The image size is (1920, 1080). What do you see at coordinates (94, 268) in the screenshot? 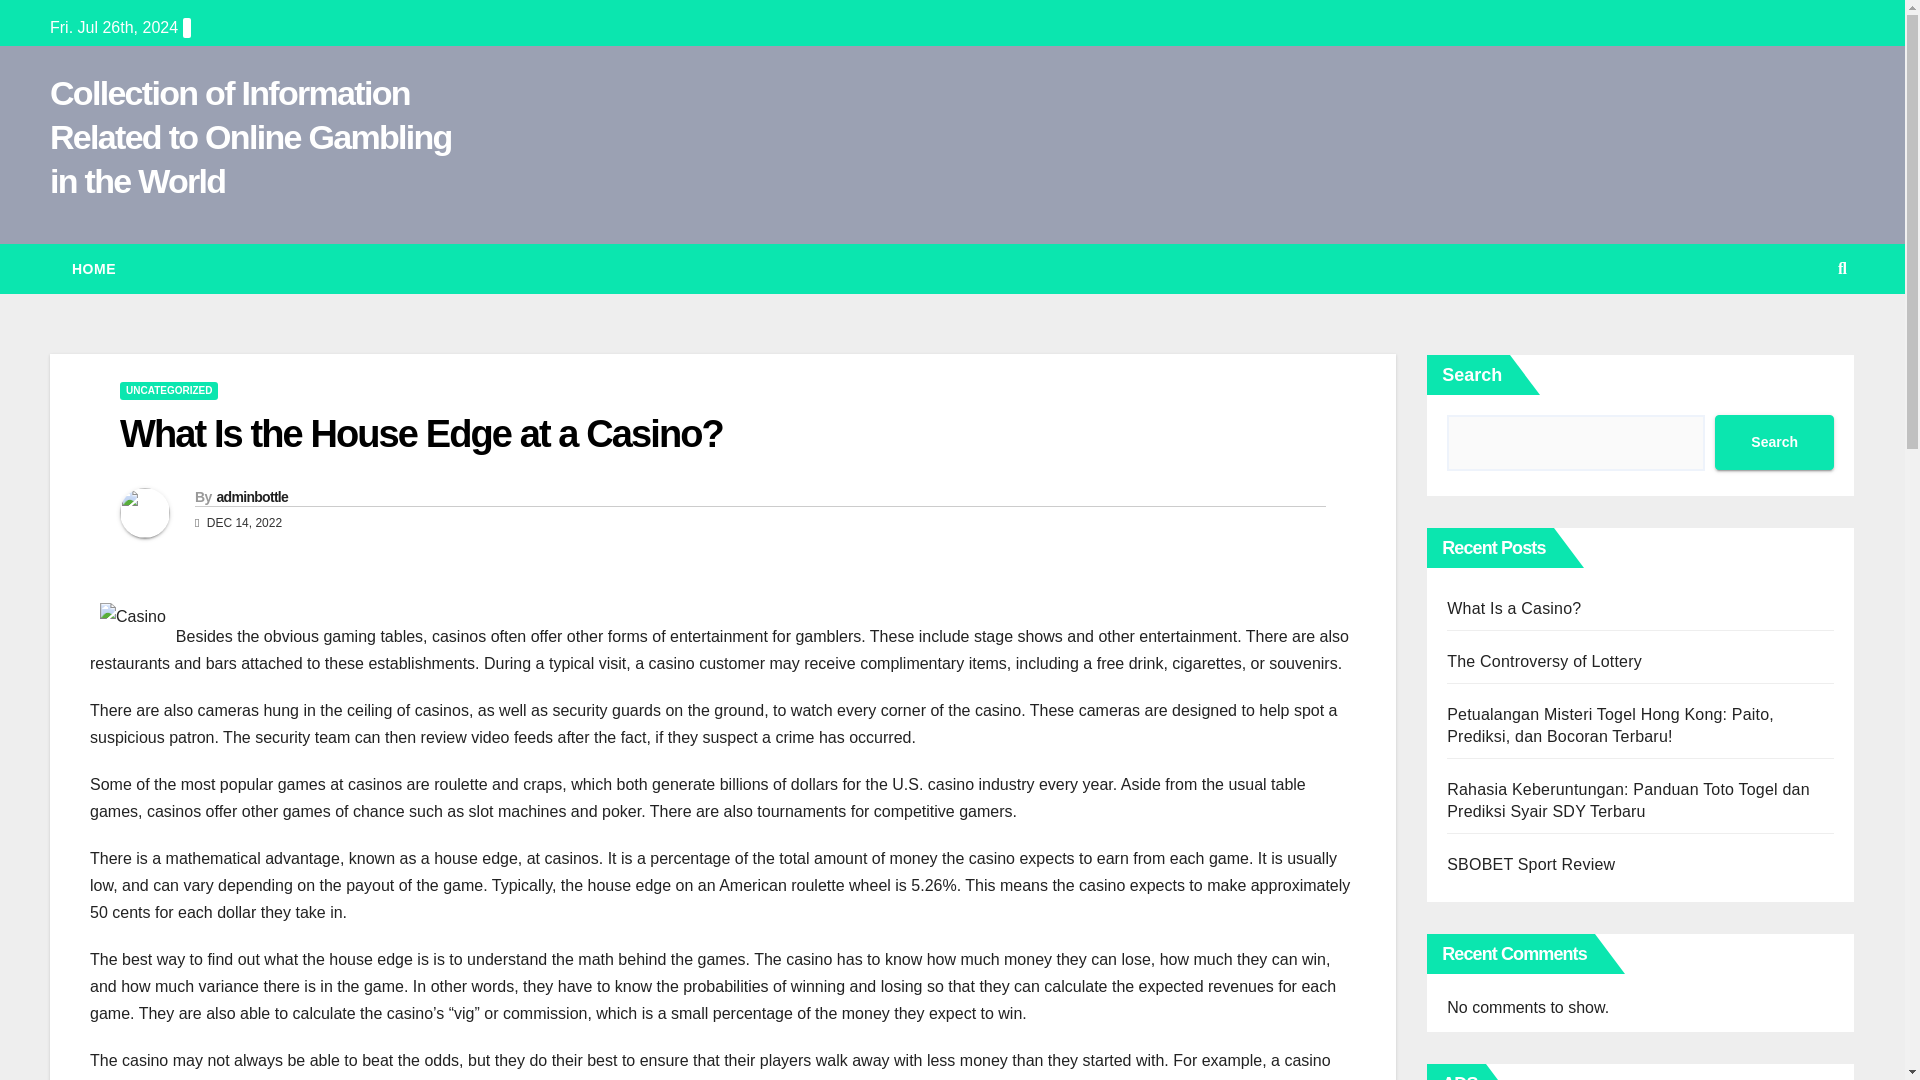
I see `Home` at bounding box center [94, 268].